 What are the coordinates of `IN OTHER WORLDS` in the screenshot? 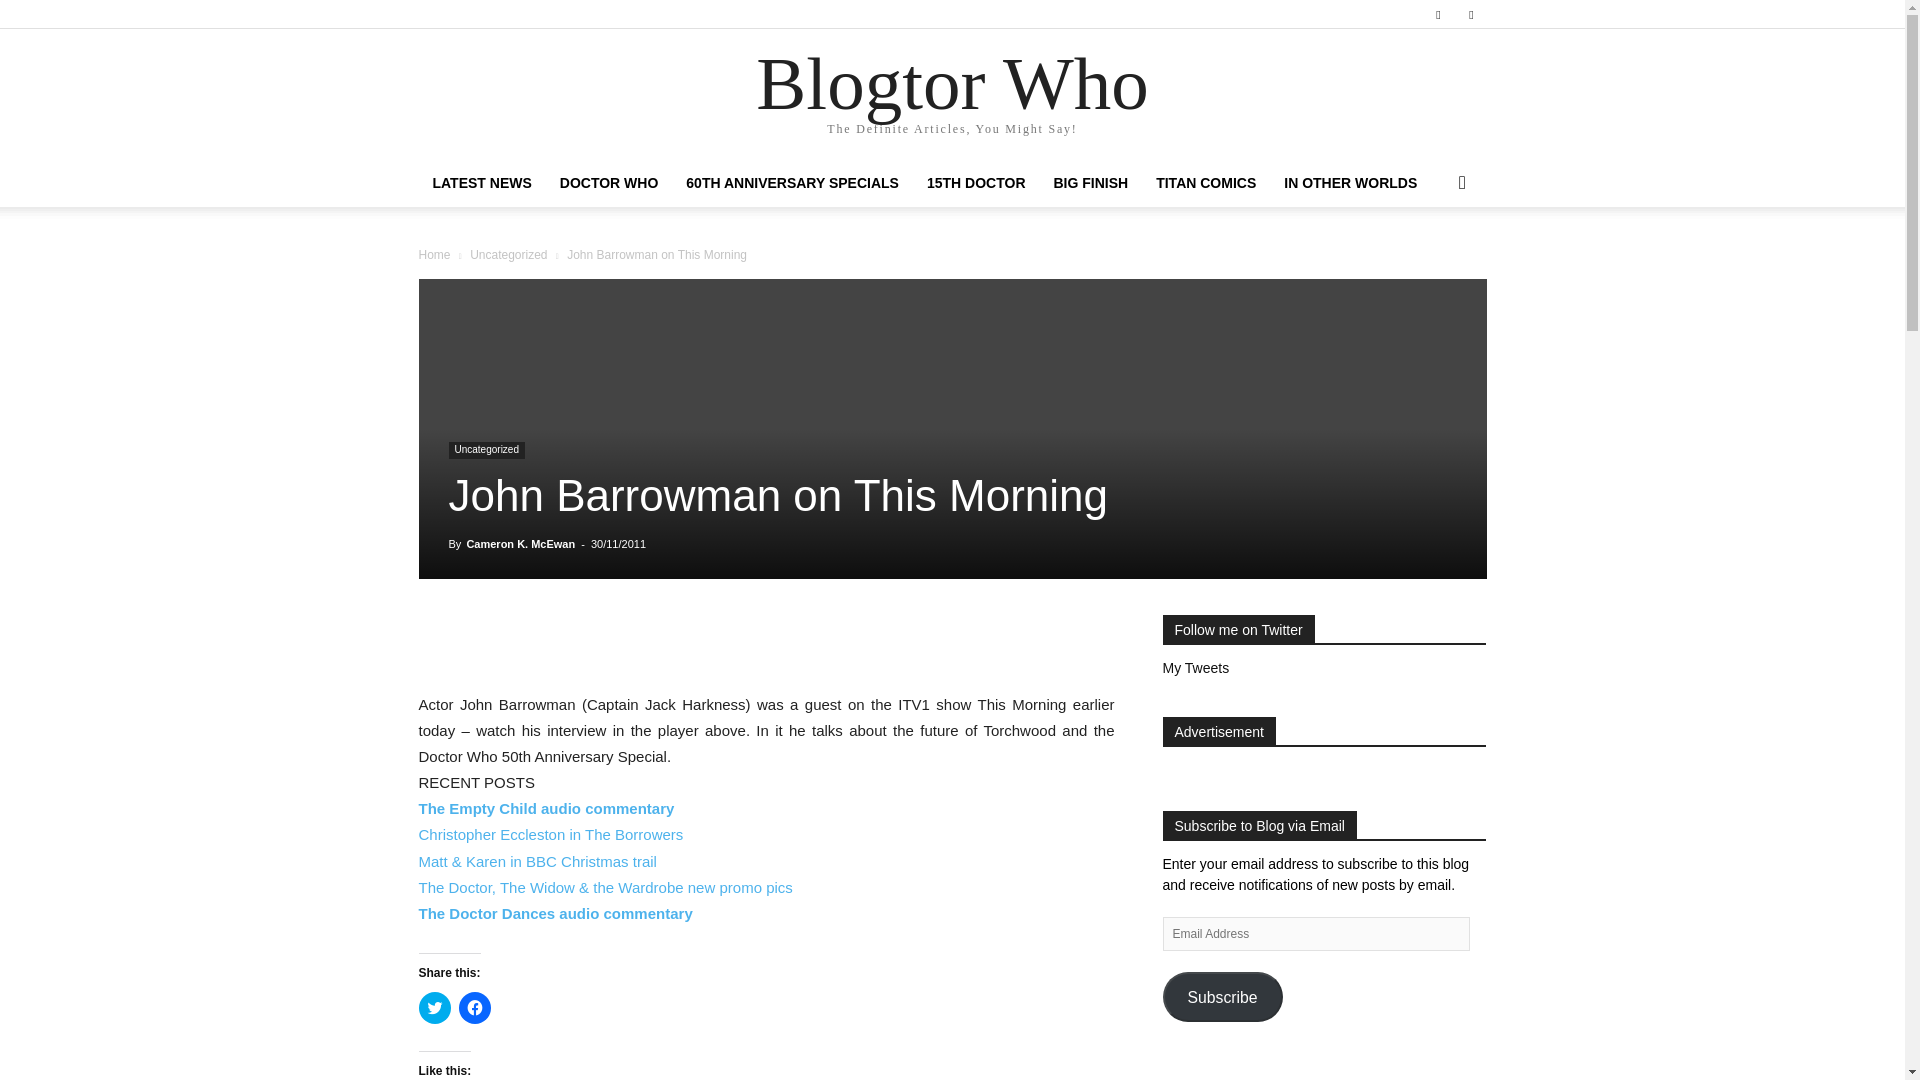 It's located at (1350, 182).